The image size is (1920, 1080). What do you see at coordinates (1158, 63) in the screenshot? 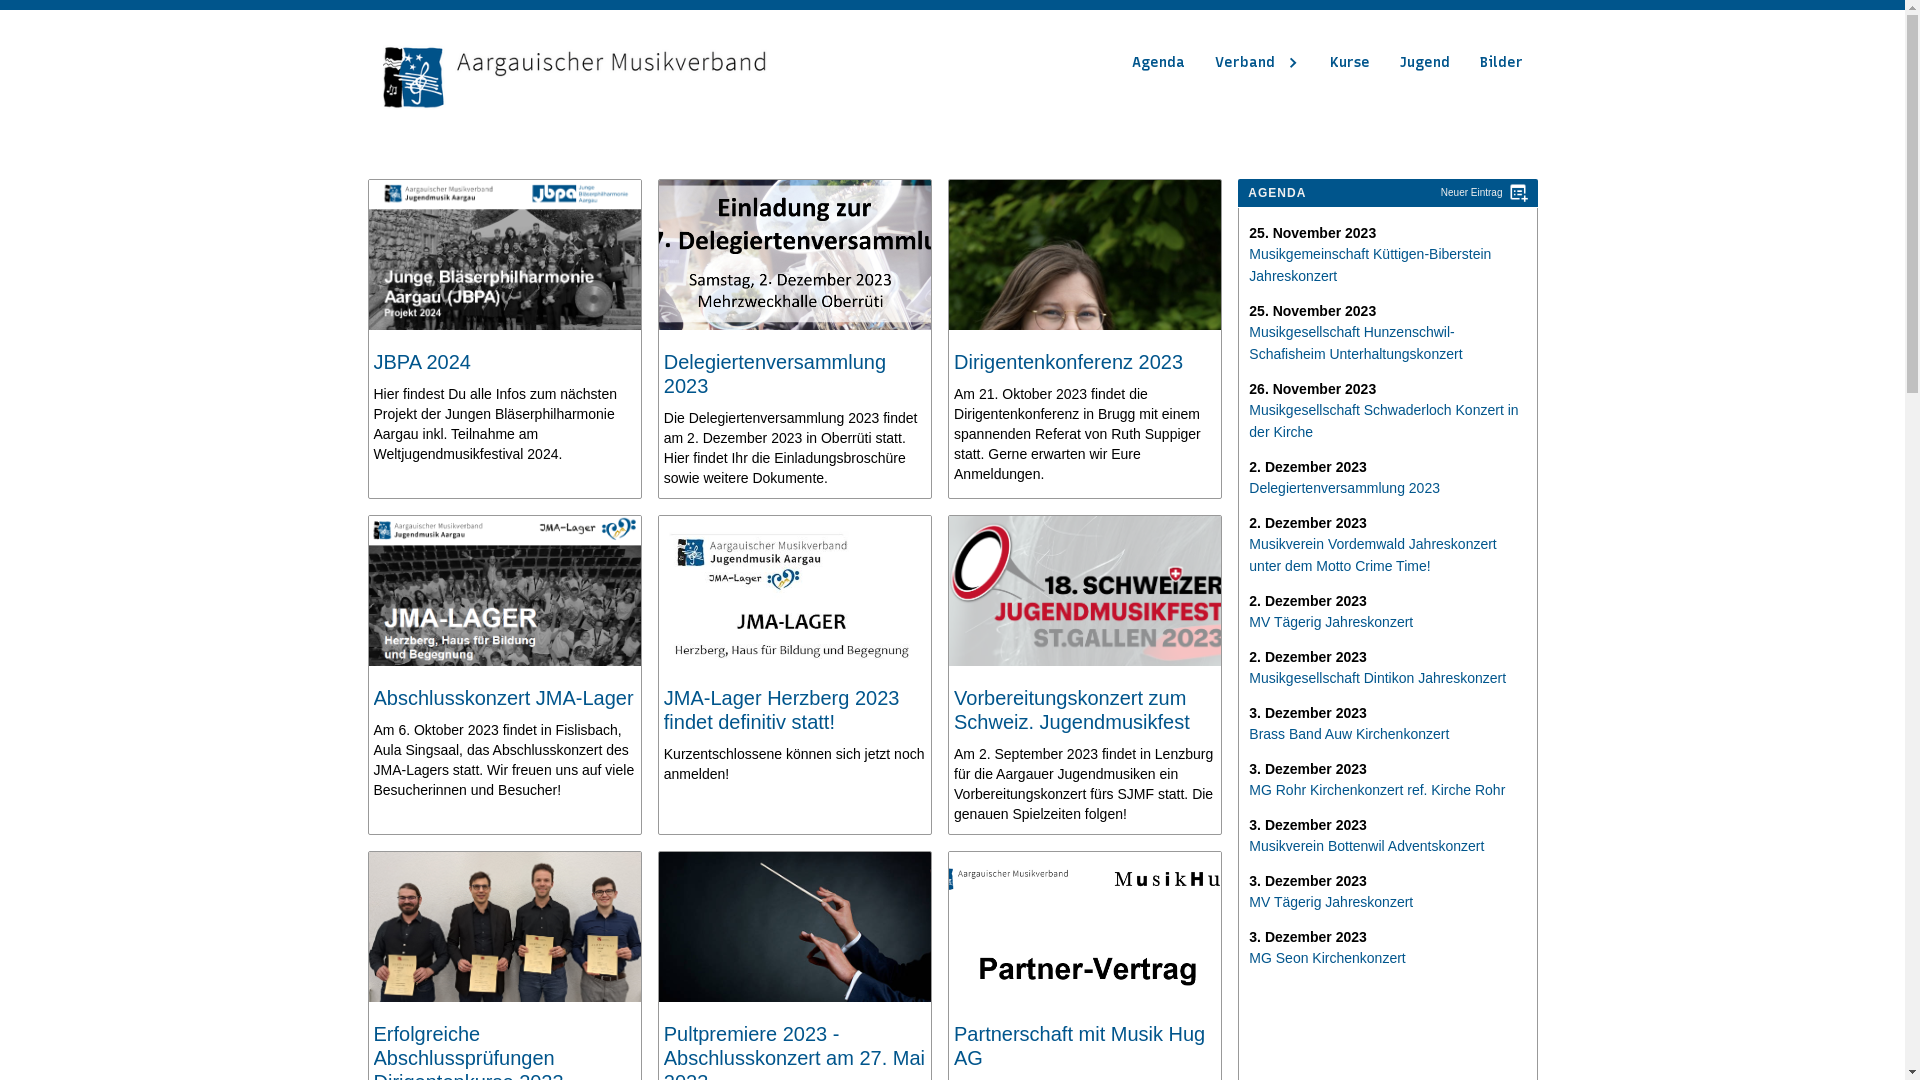
I see `Agenda` at bounding box center [1158, 63].